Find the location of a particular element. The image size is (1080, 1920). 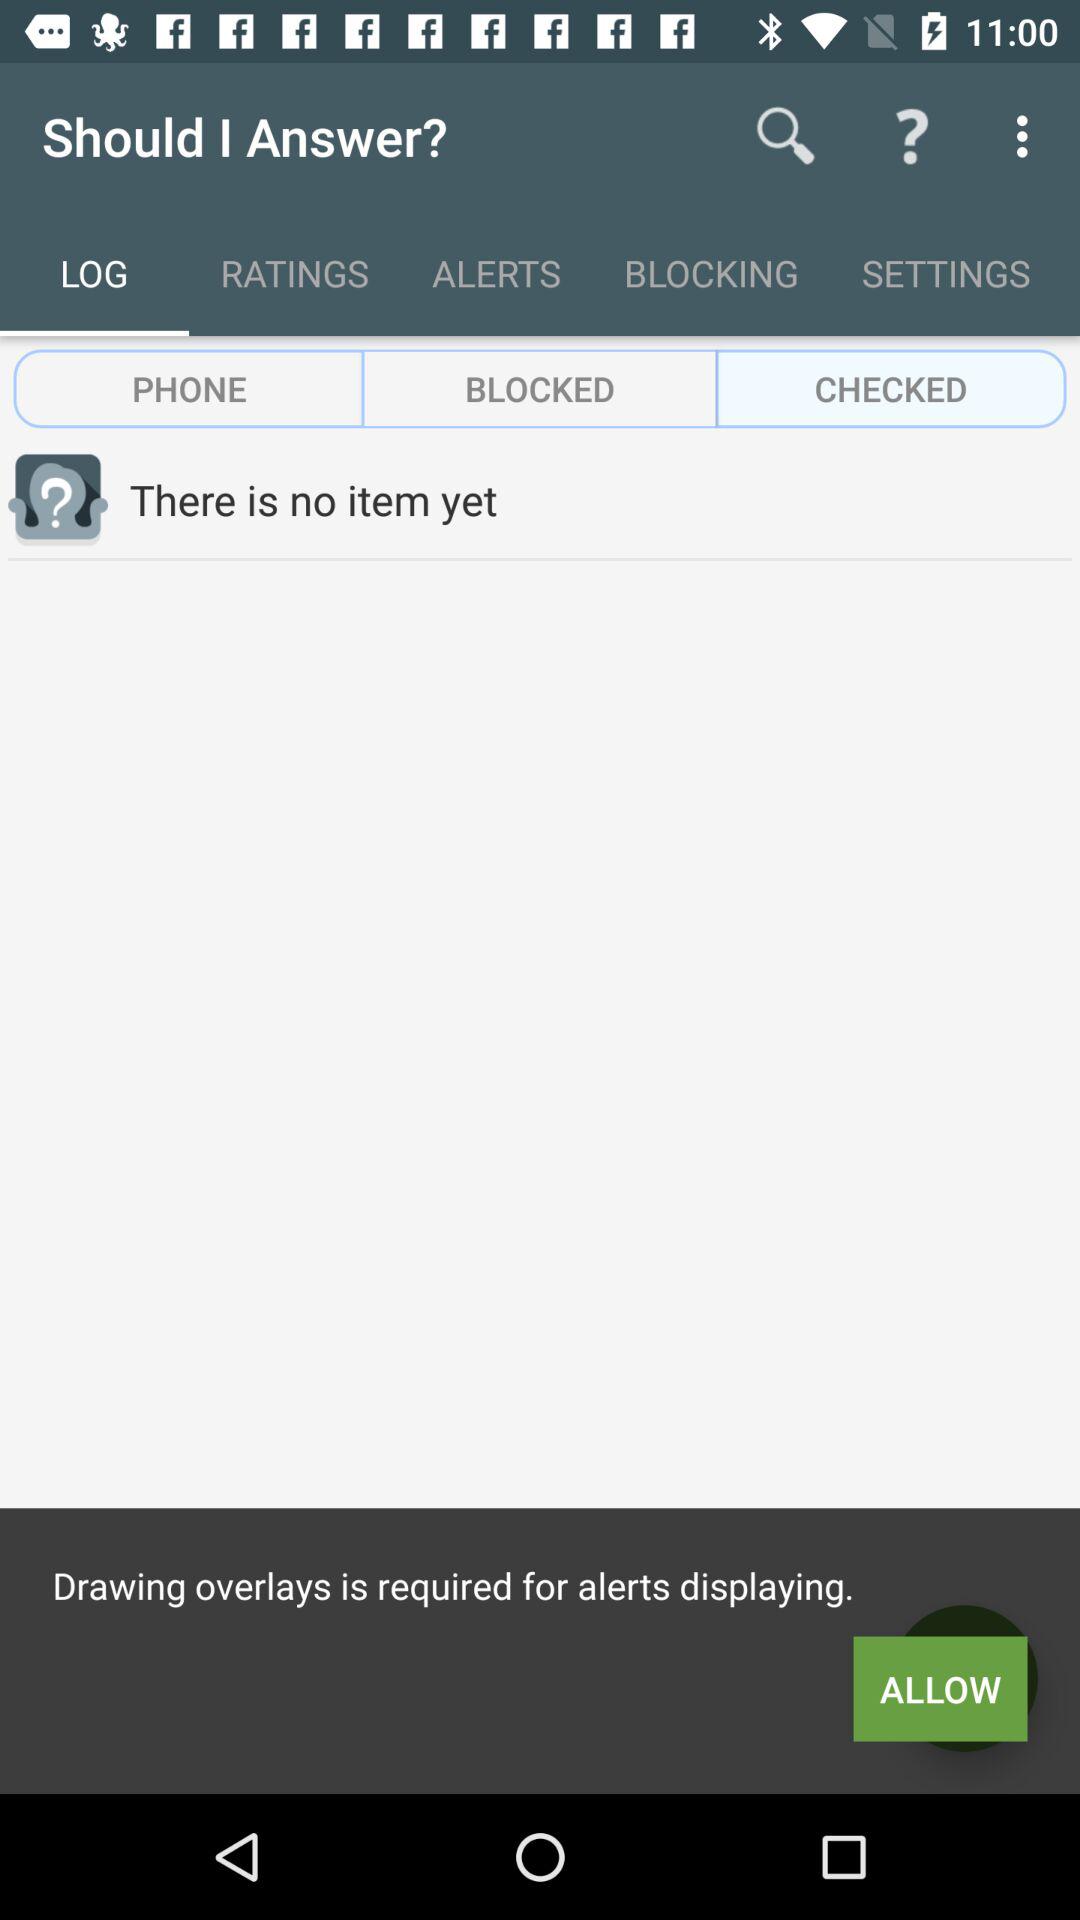

click on checked is located at coordinates (892, 388).